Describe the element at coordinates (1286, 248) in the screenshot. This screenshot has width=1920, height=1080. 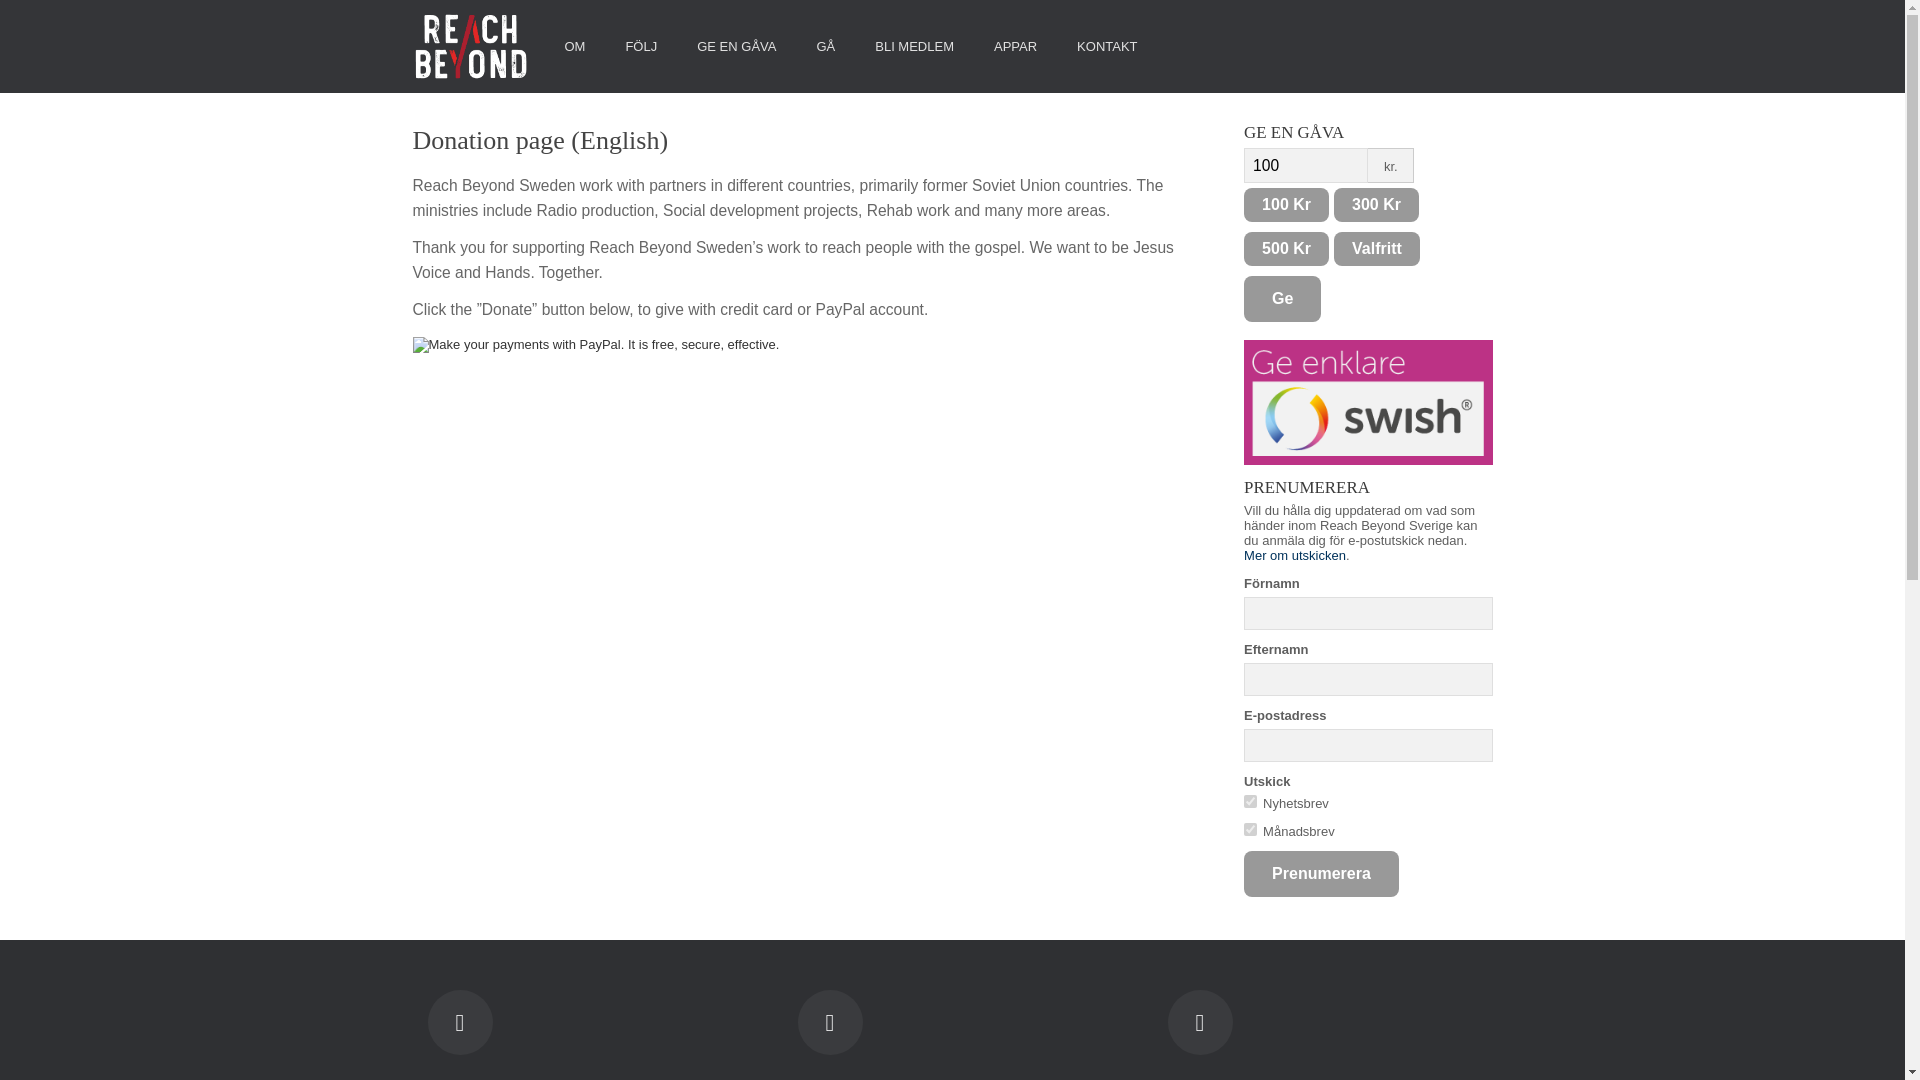
I see `500 Kr` at that location.